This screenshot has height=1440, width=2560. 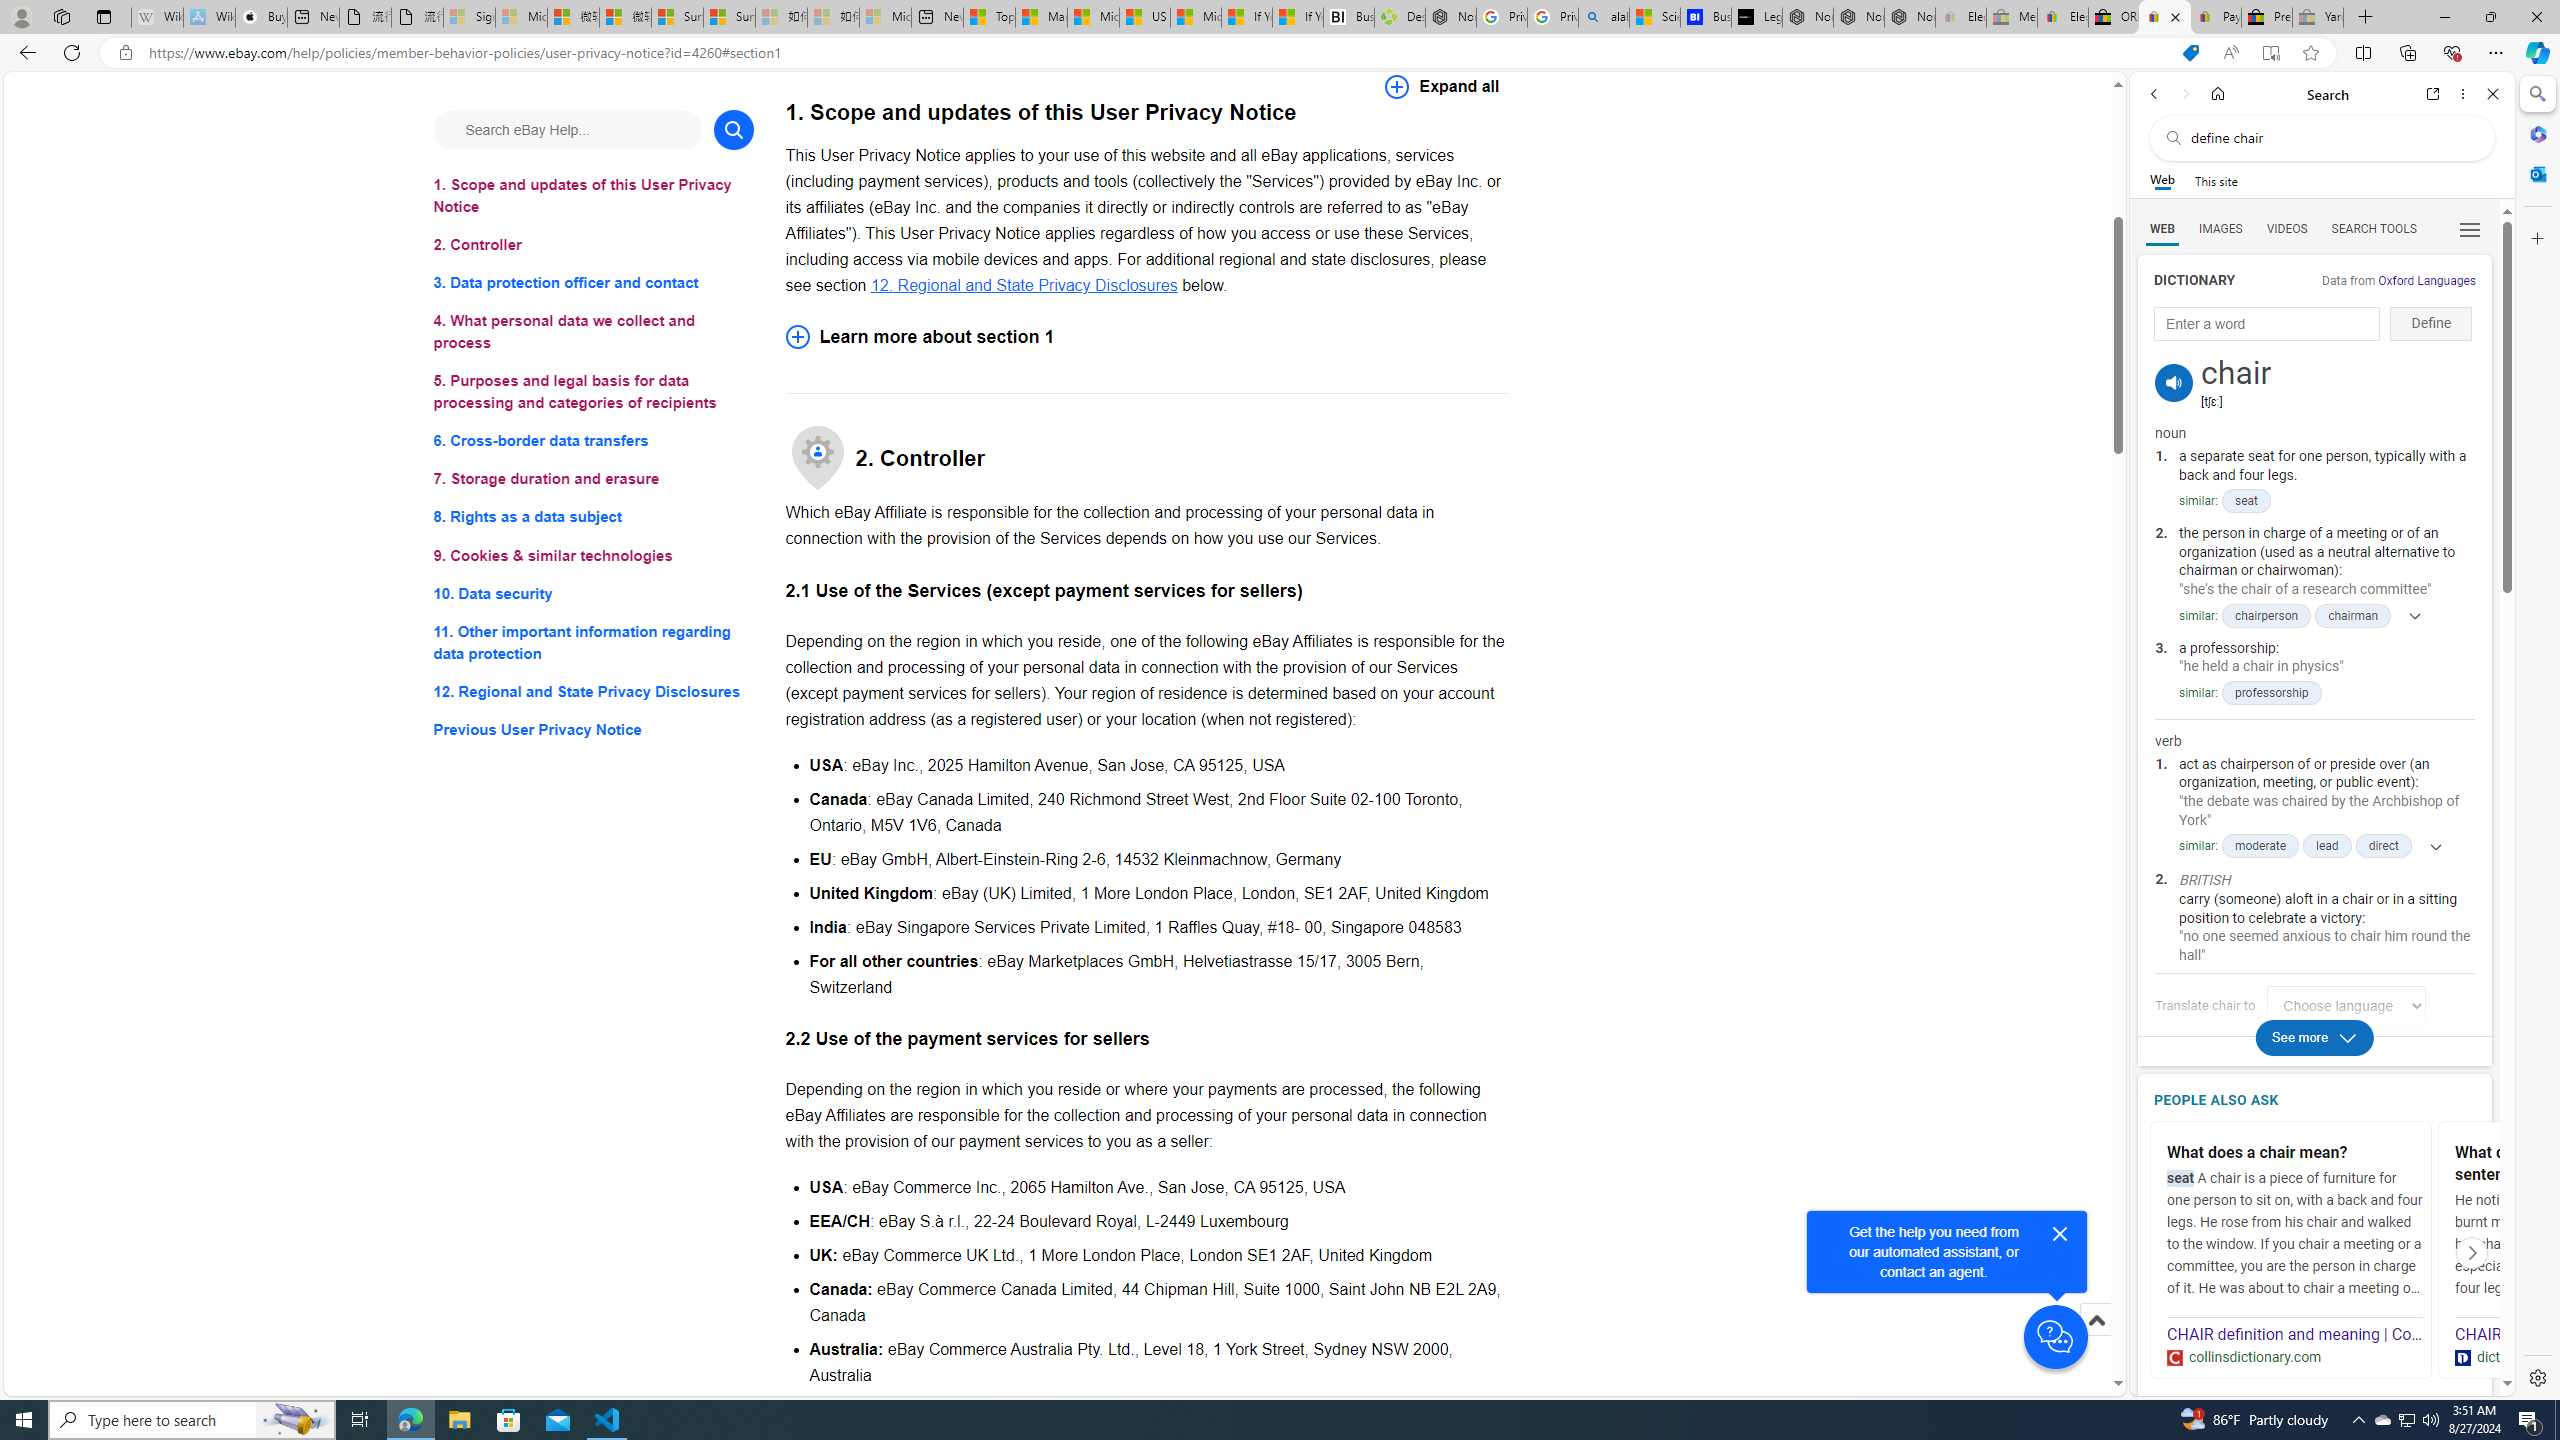 What do you see at coordinates (2216, 17) in the screenshot?
I see `Payments Terms of Use | eBay.com` at bounding box center [2216, 17].